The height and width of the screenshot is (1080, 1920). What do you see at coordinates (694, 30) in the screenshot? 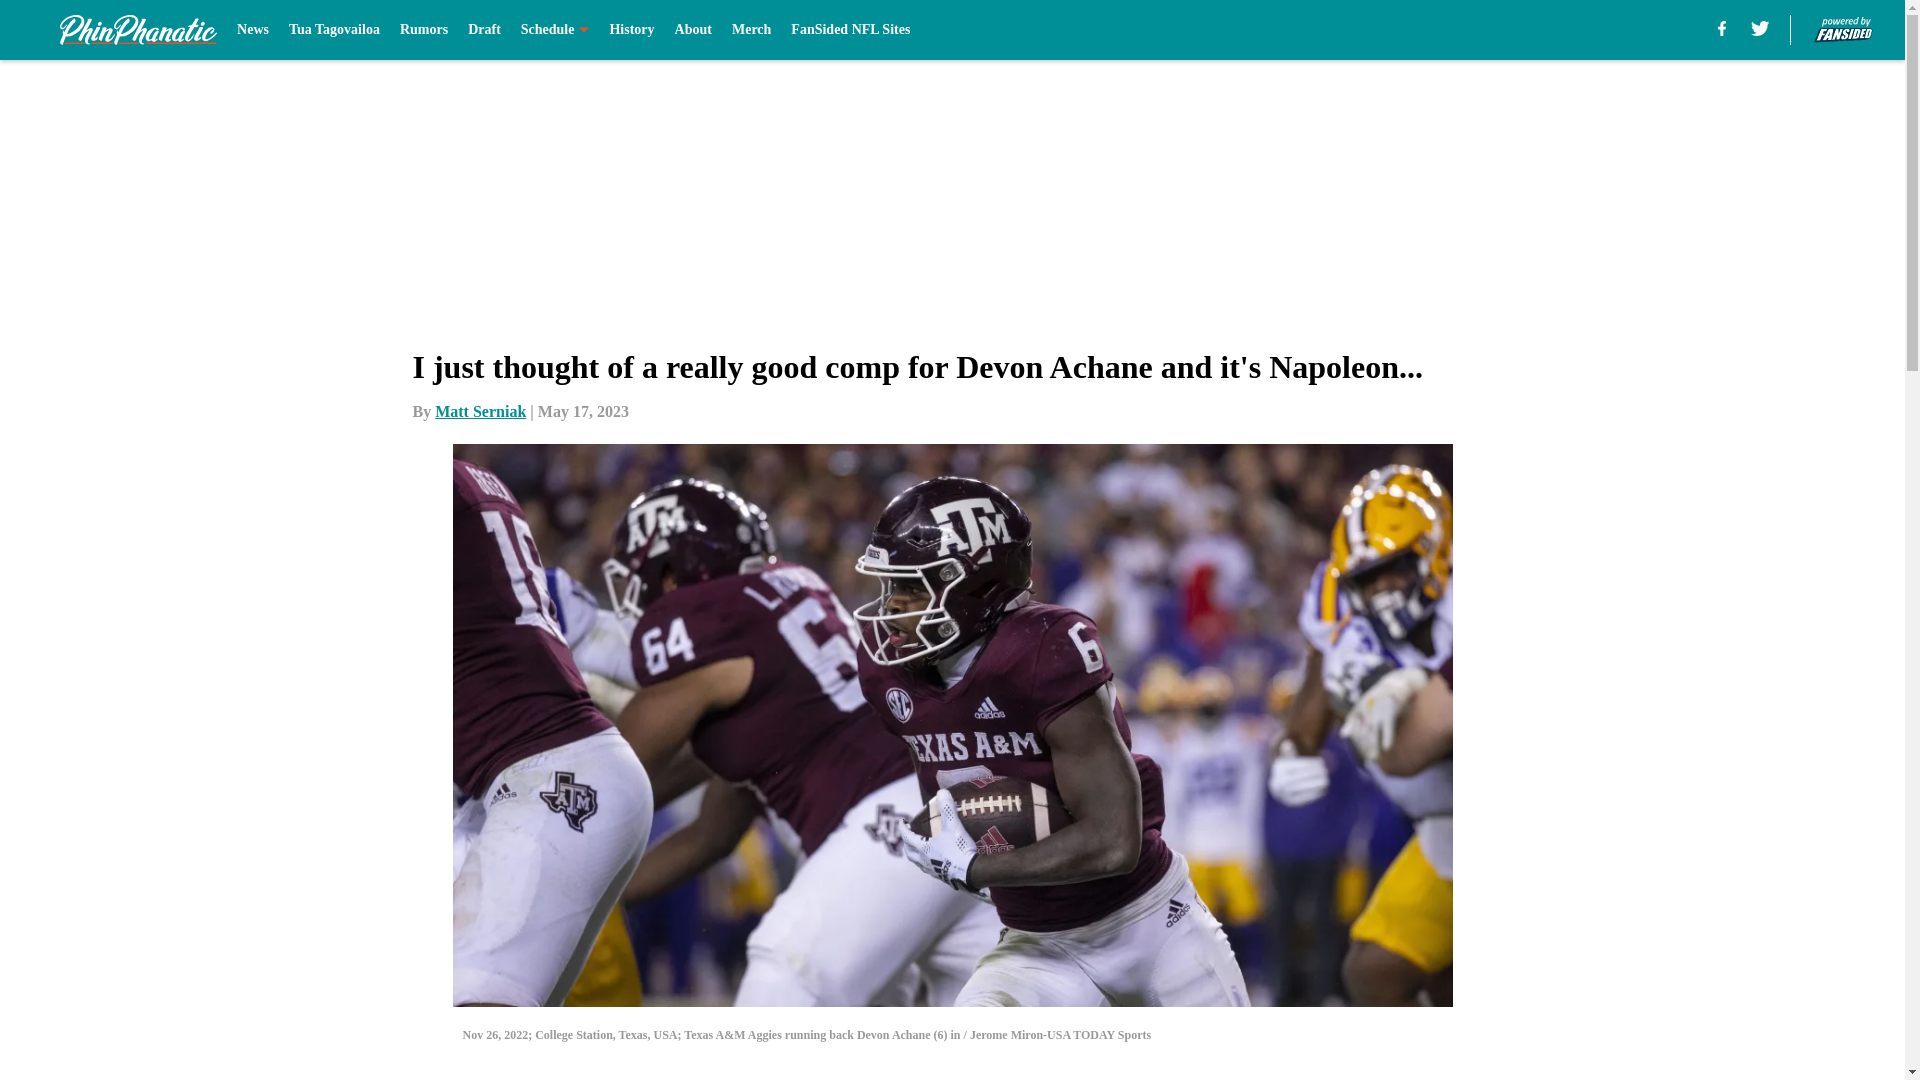
I see `About` at bounding box center [694, 30].